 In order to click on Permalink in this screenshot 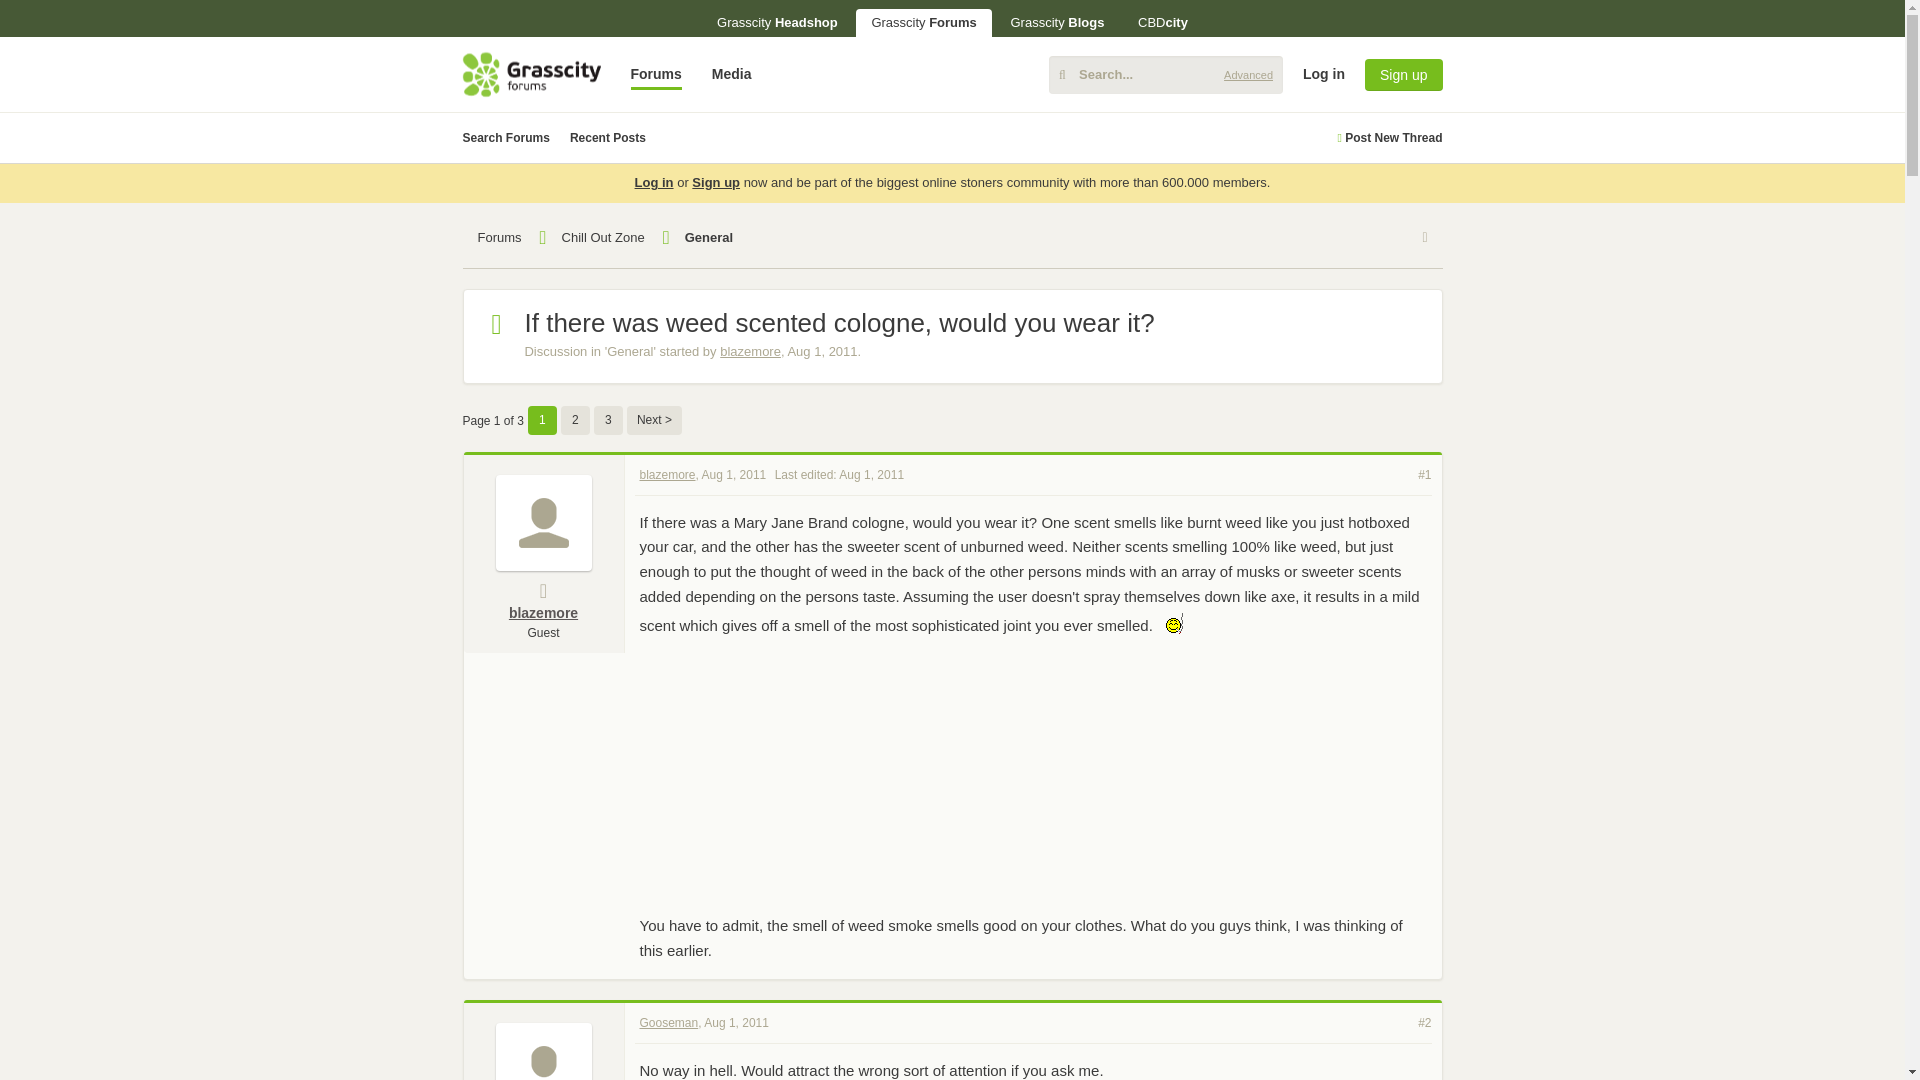, I will do `click(734, 474)`.